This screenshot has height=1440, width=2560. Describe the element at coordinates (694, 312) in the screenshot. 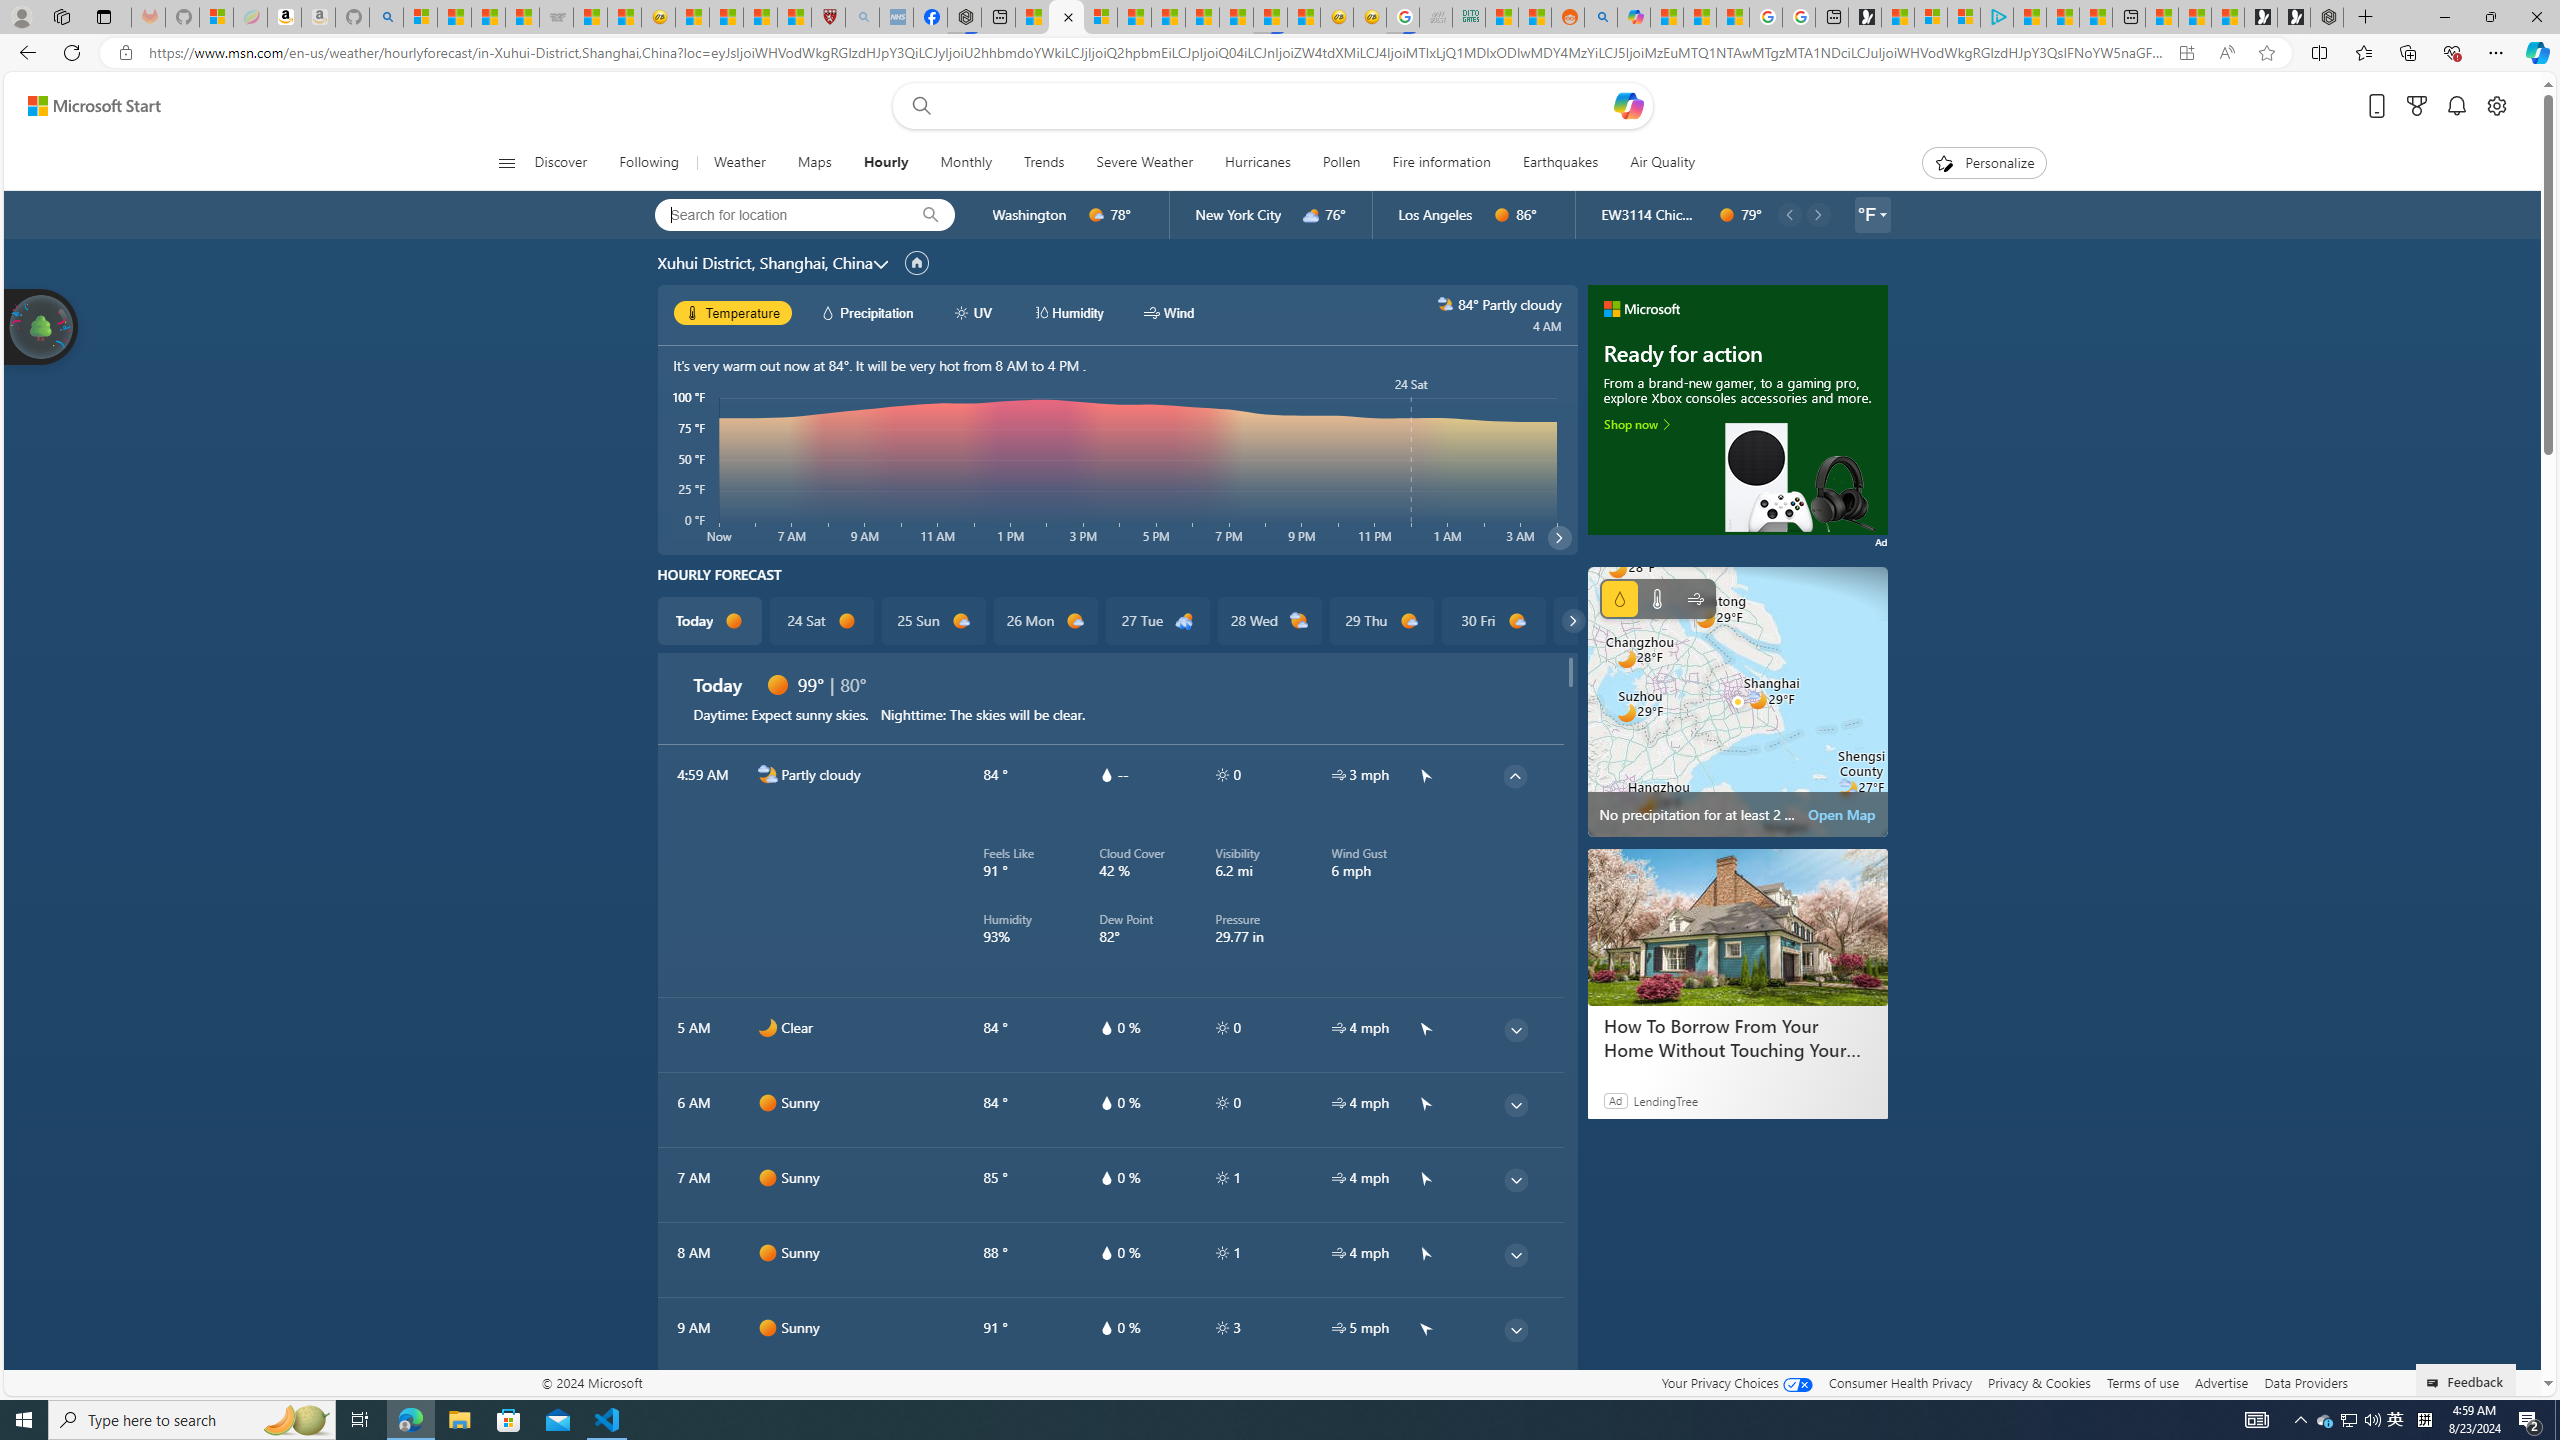

I see `hourlyChart/temperatureBlack` at that location.